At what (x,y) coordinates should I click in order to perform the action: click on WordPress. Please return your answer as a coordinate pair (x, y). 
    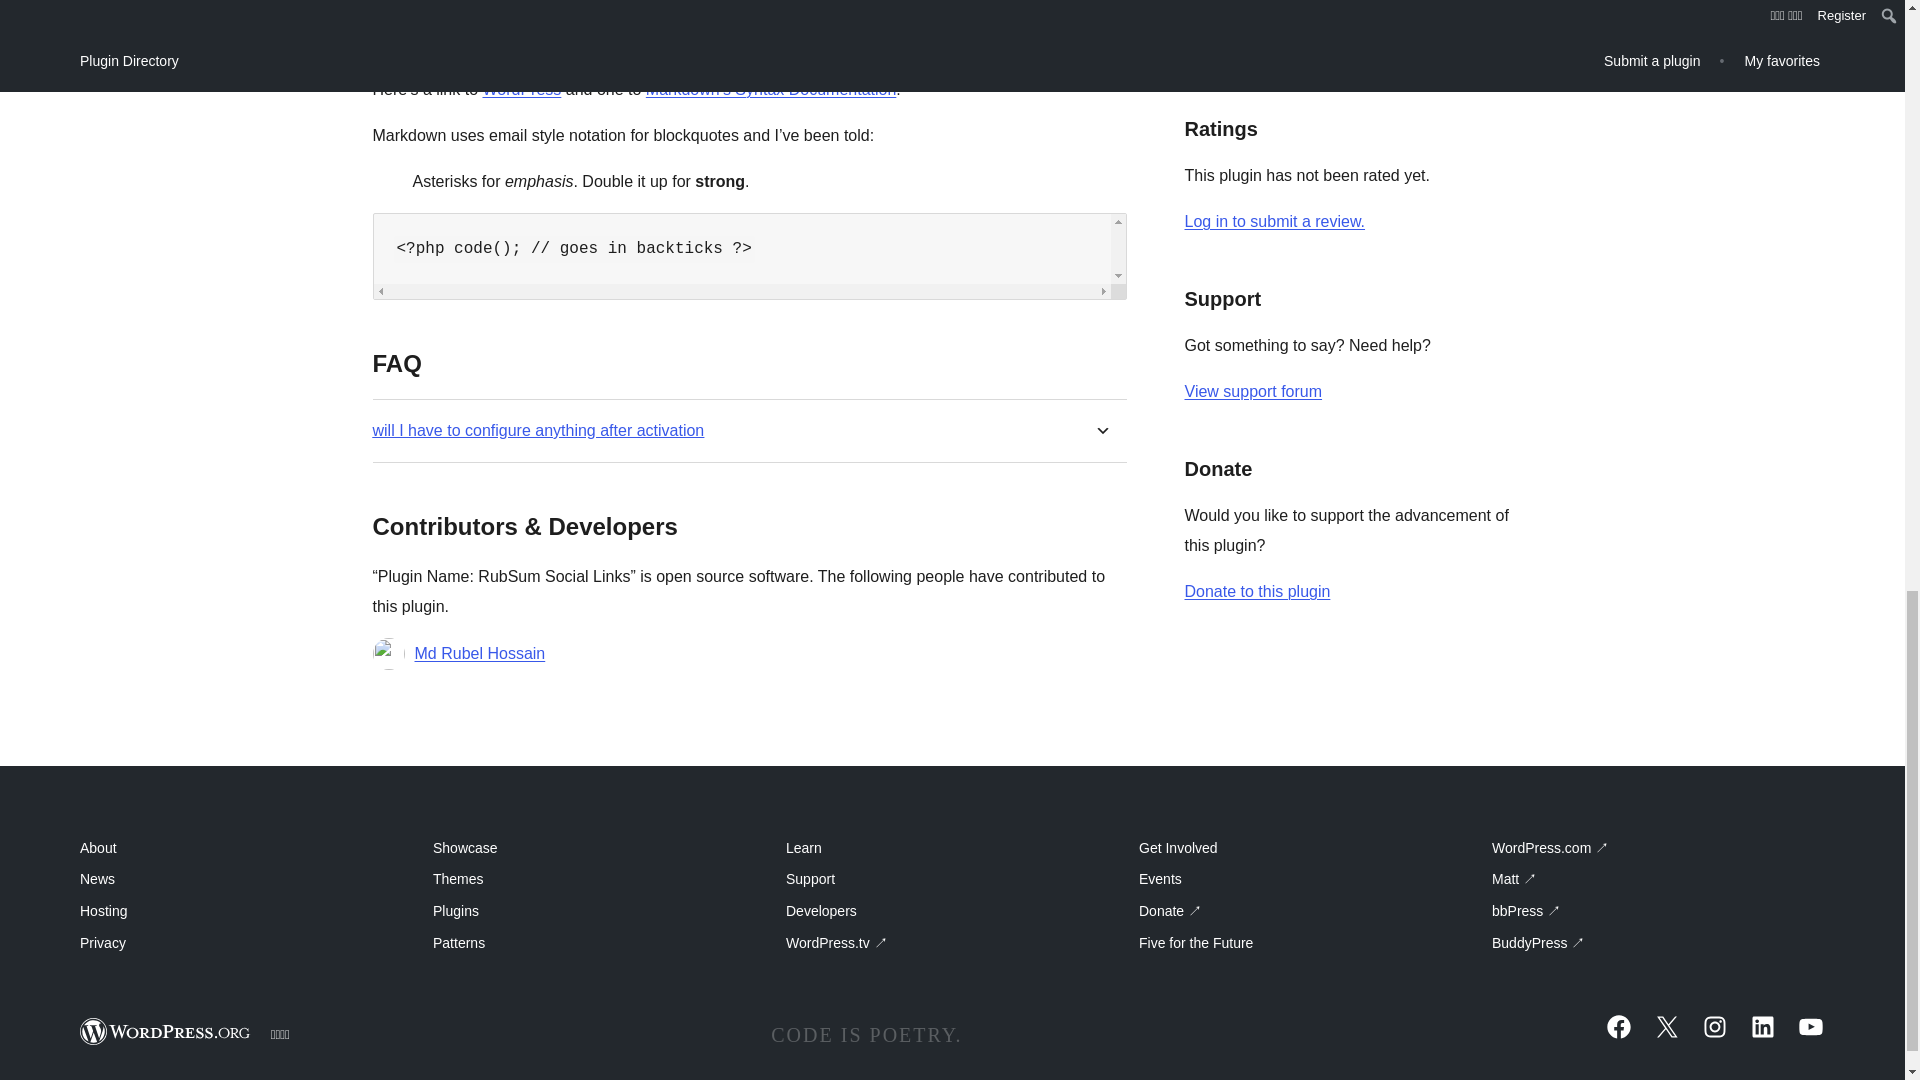
    Looking at the image, I should click on (520, 90).